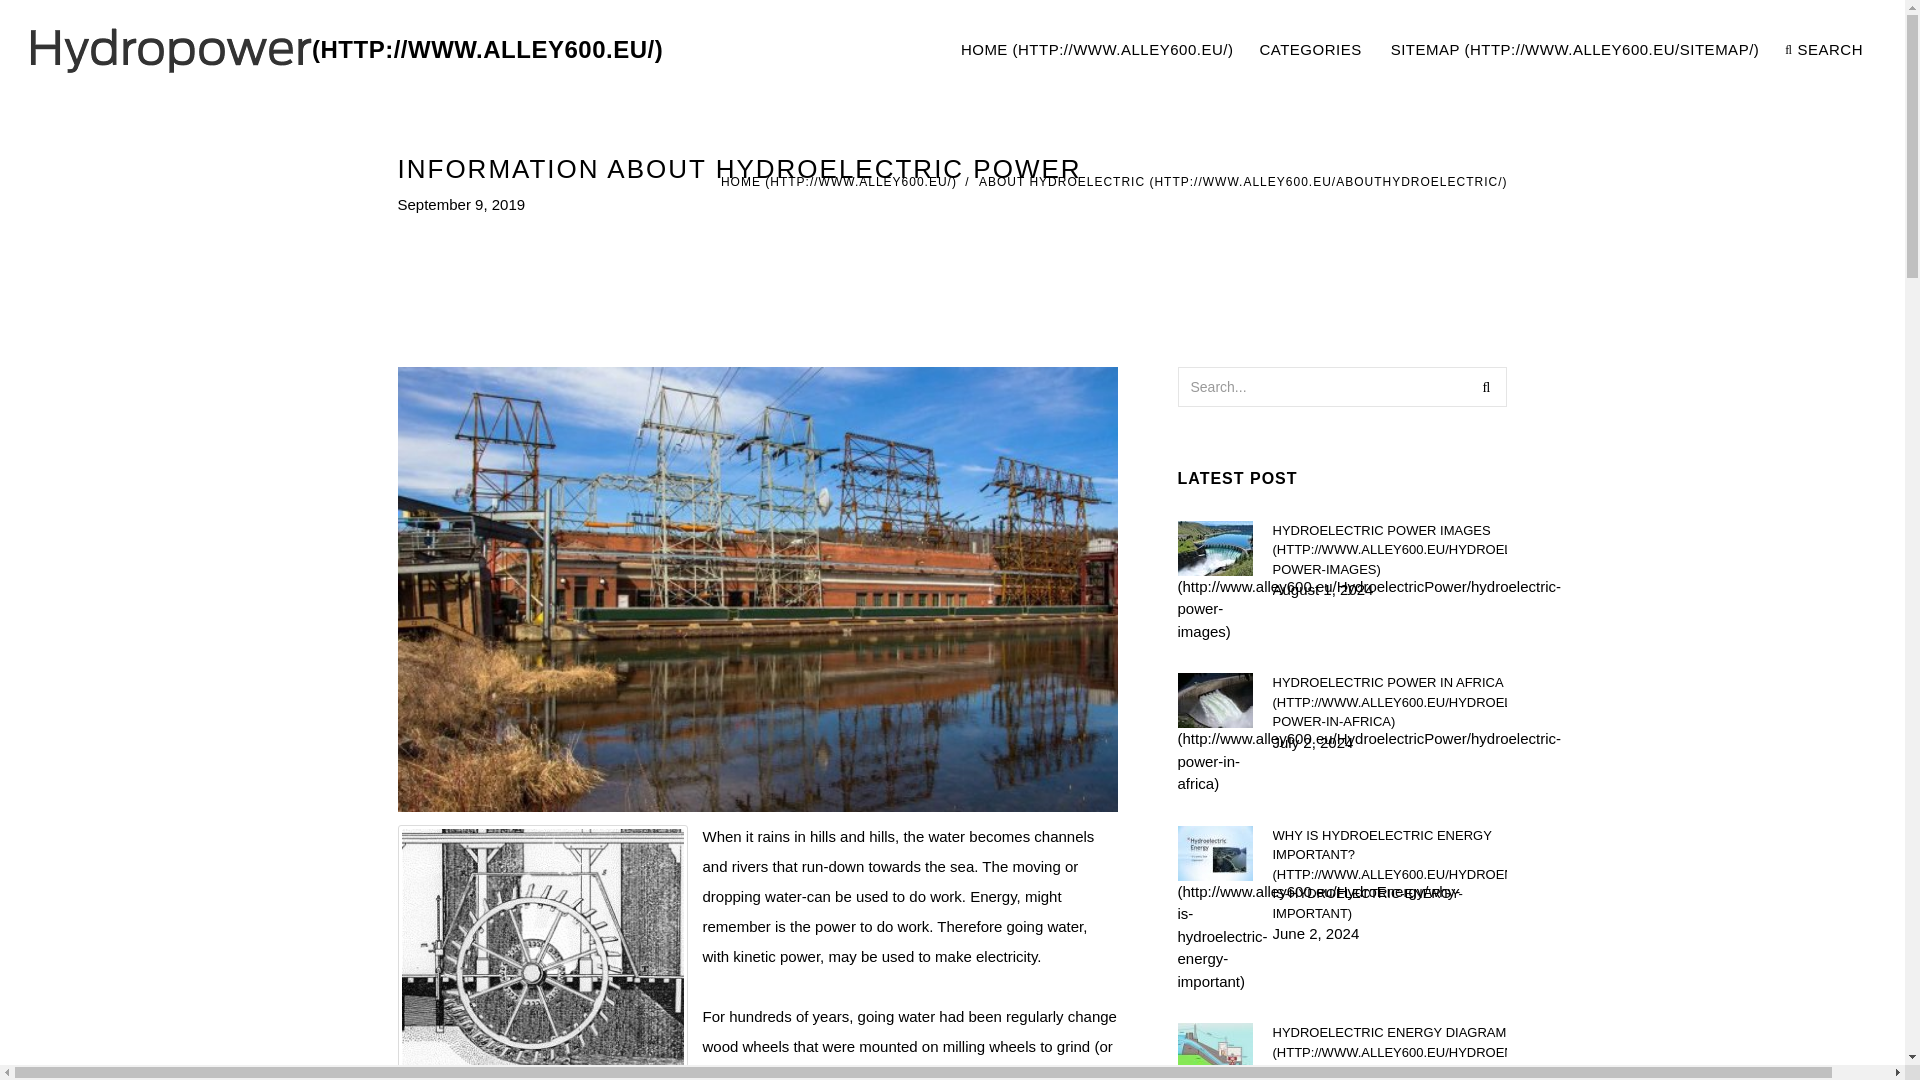  Describe the element at coordinates (1410, 50) in the screenshot. I see `HOME` at that location.